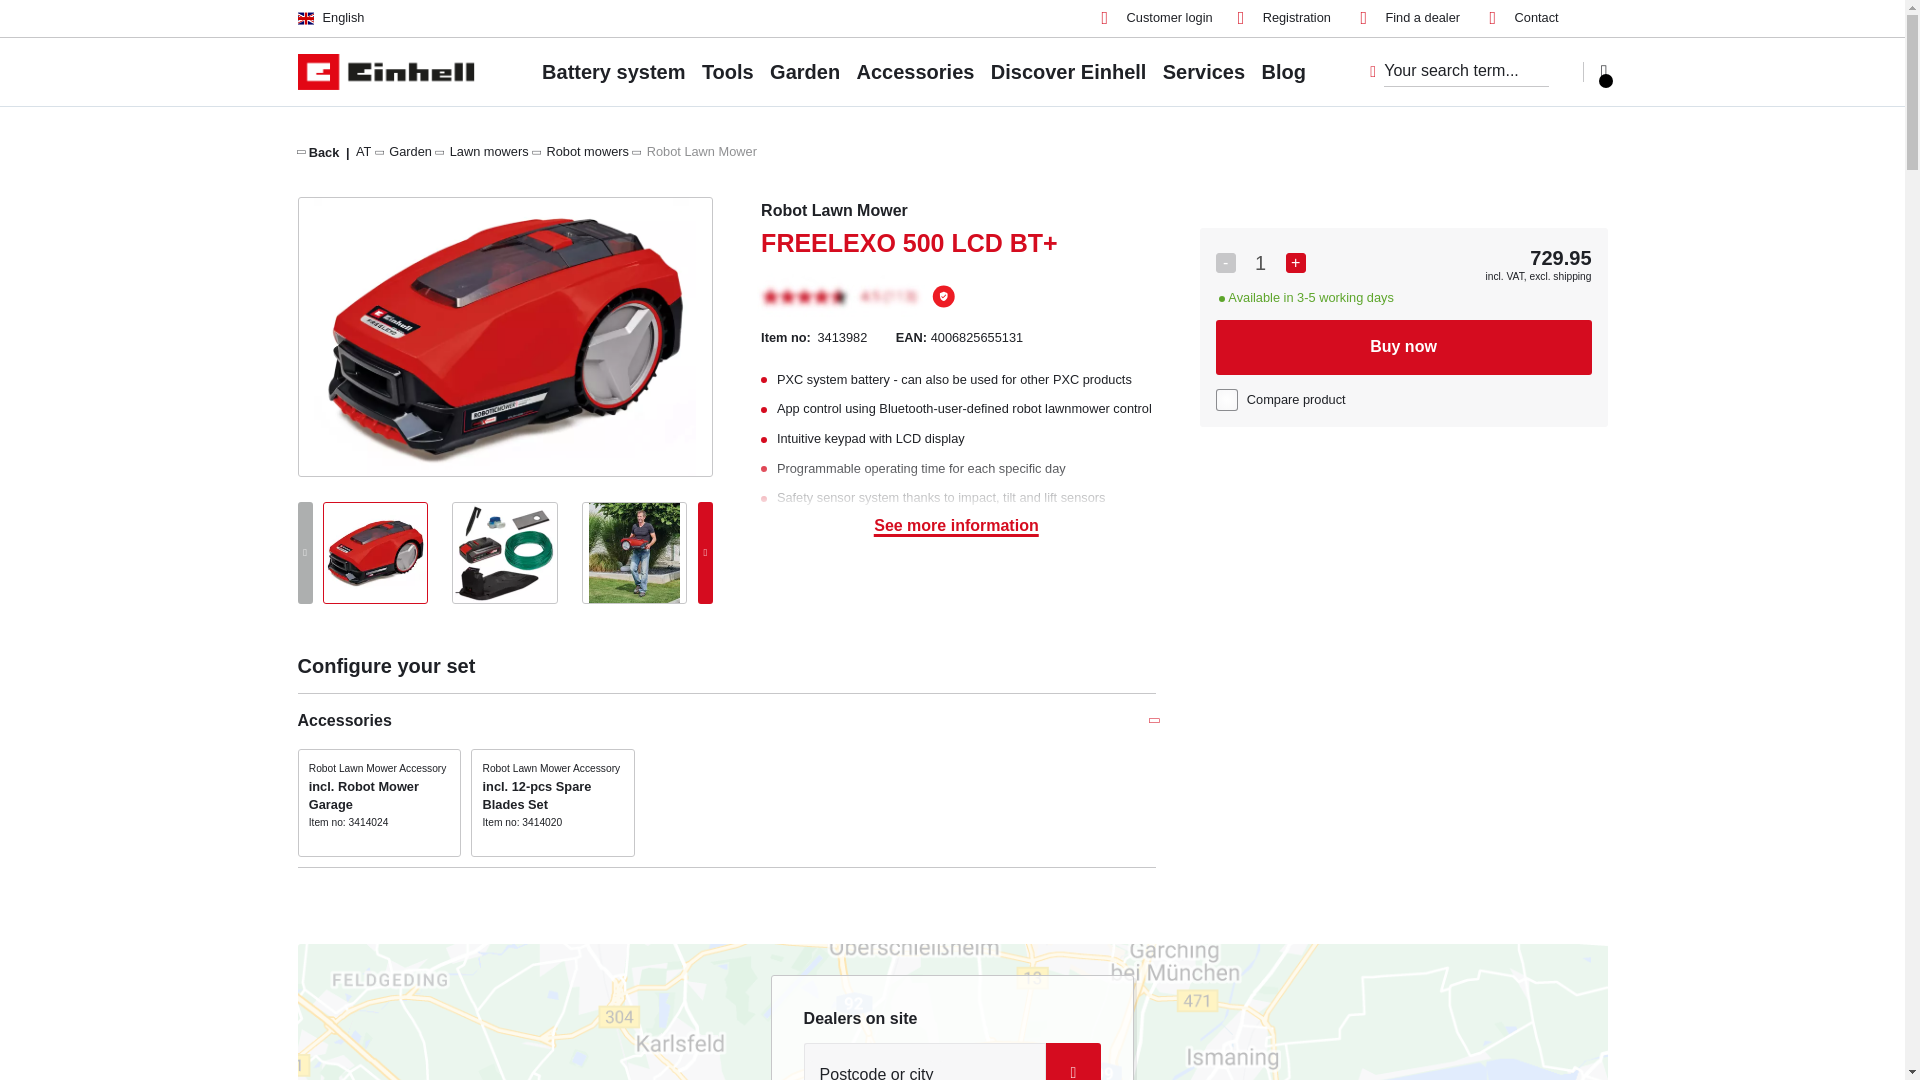 This screenshot has height=1080, width=1920. I want to click on Find a dealer, so click(1409, 18).